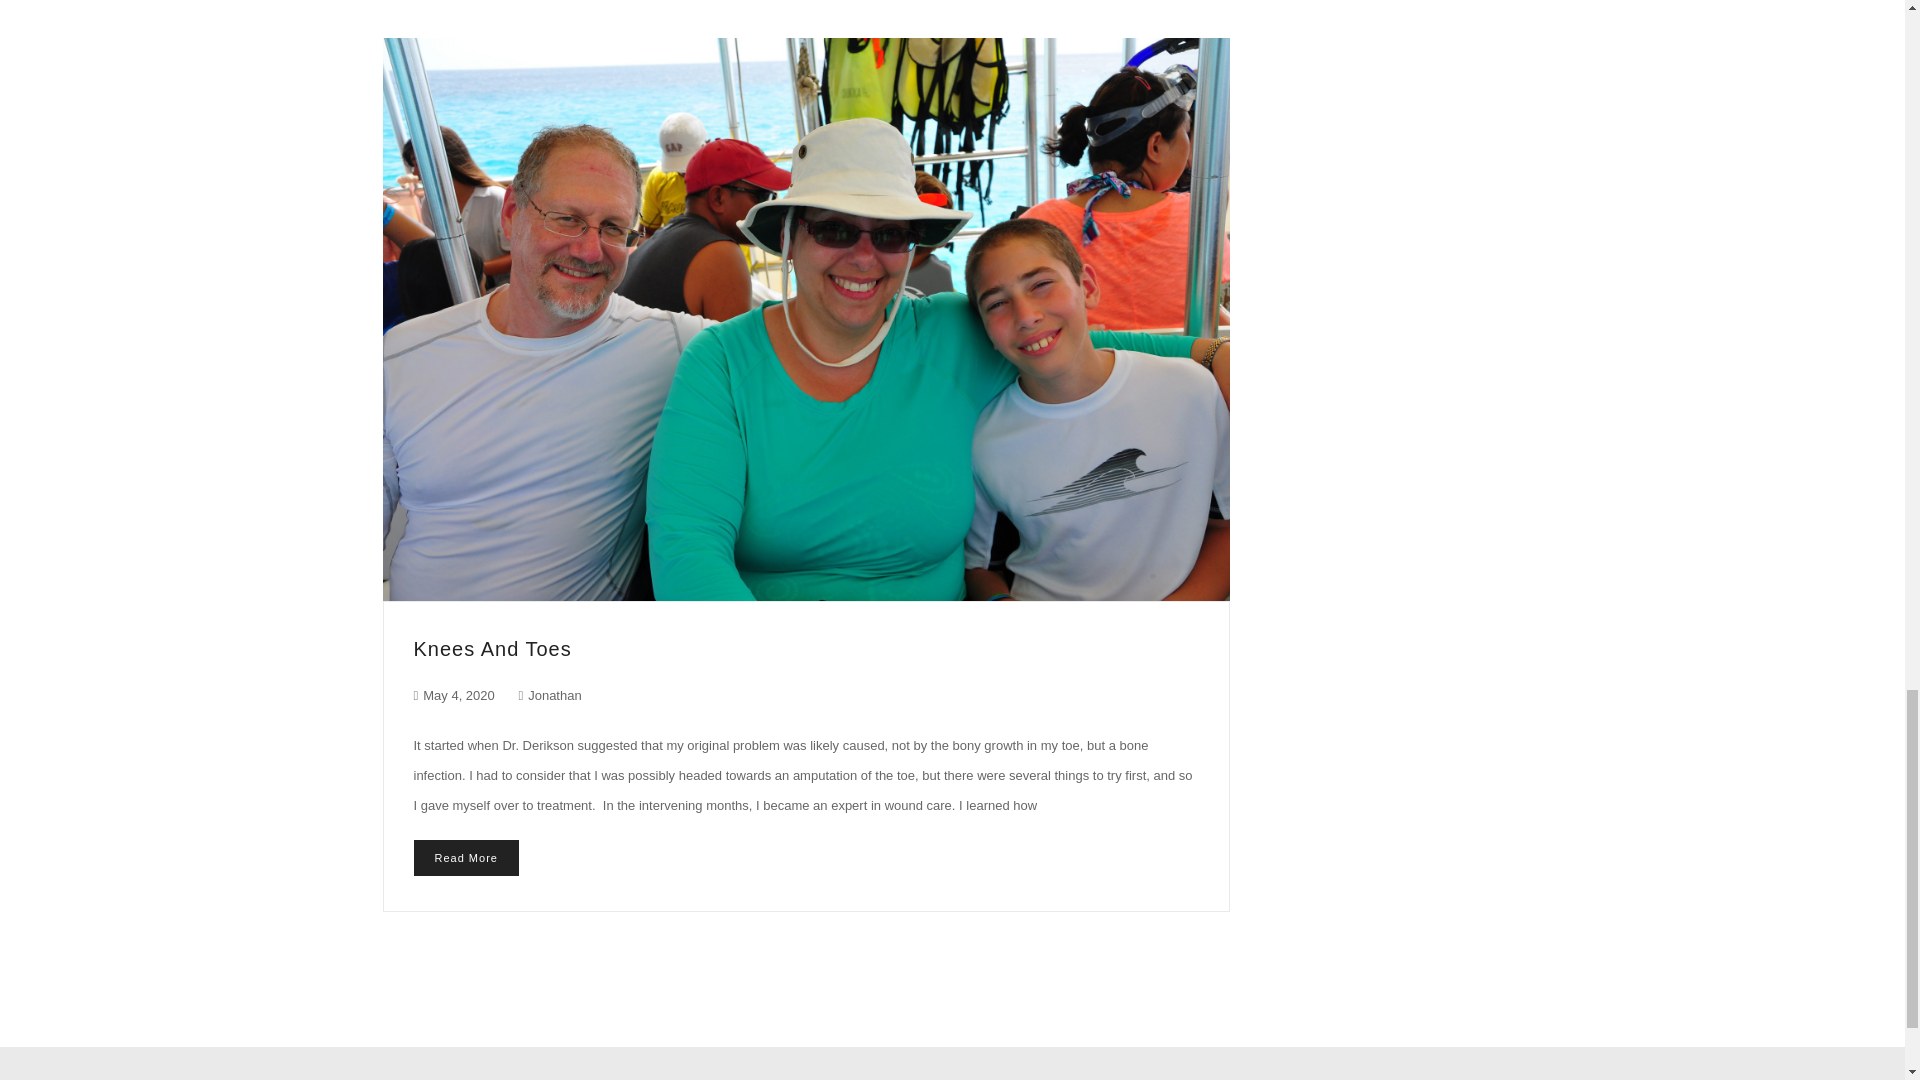 This screenshot has width=1920, height=1080. Describe the element at coordinates (493, 648) in the screenshot. I see `Knees And Toes` at that location.